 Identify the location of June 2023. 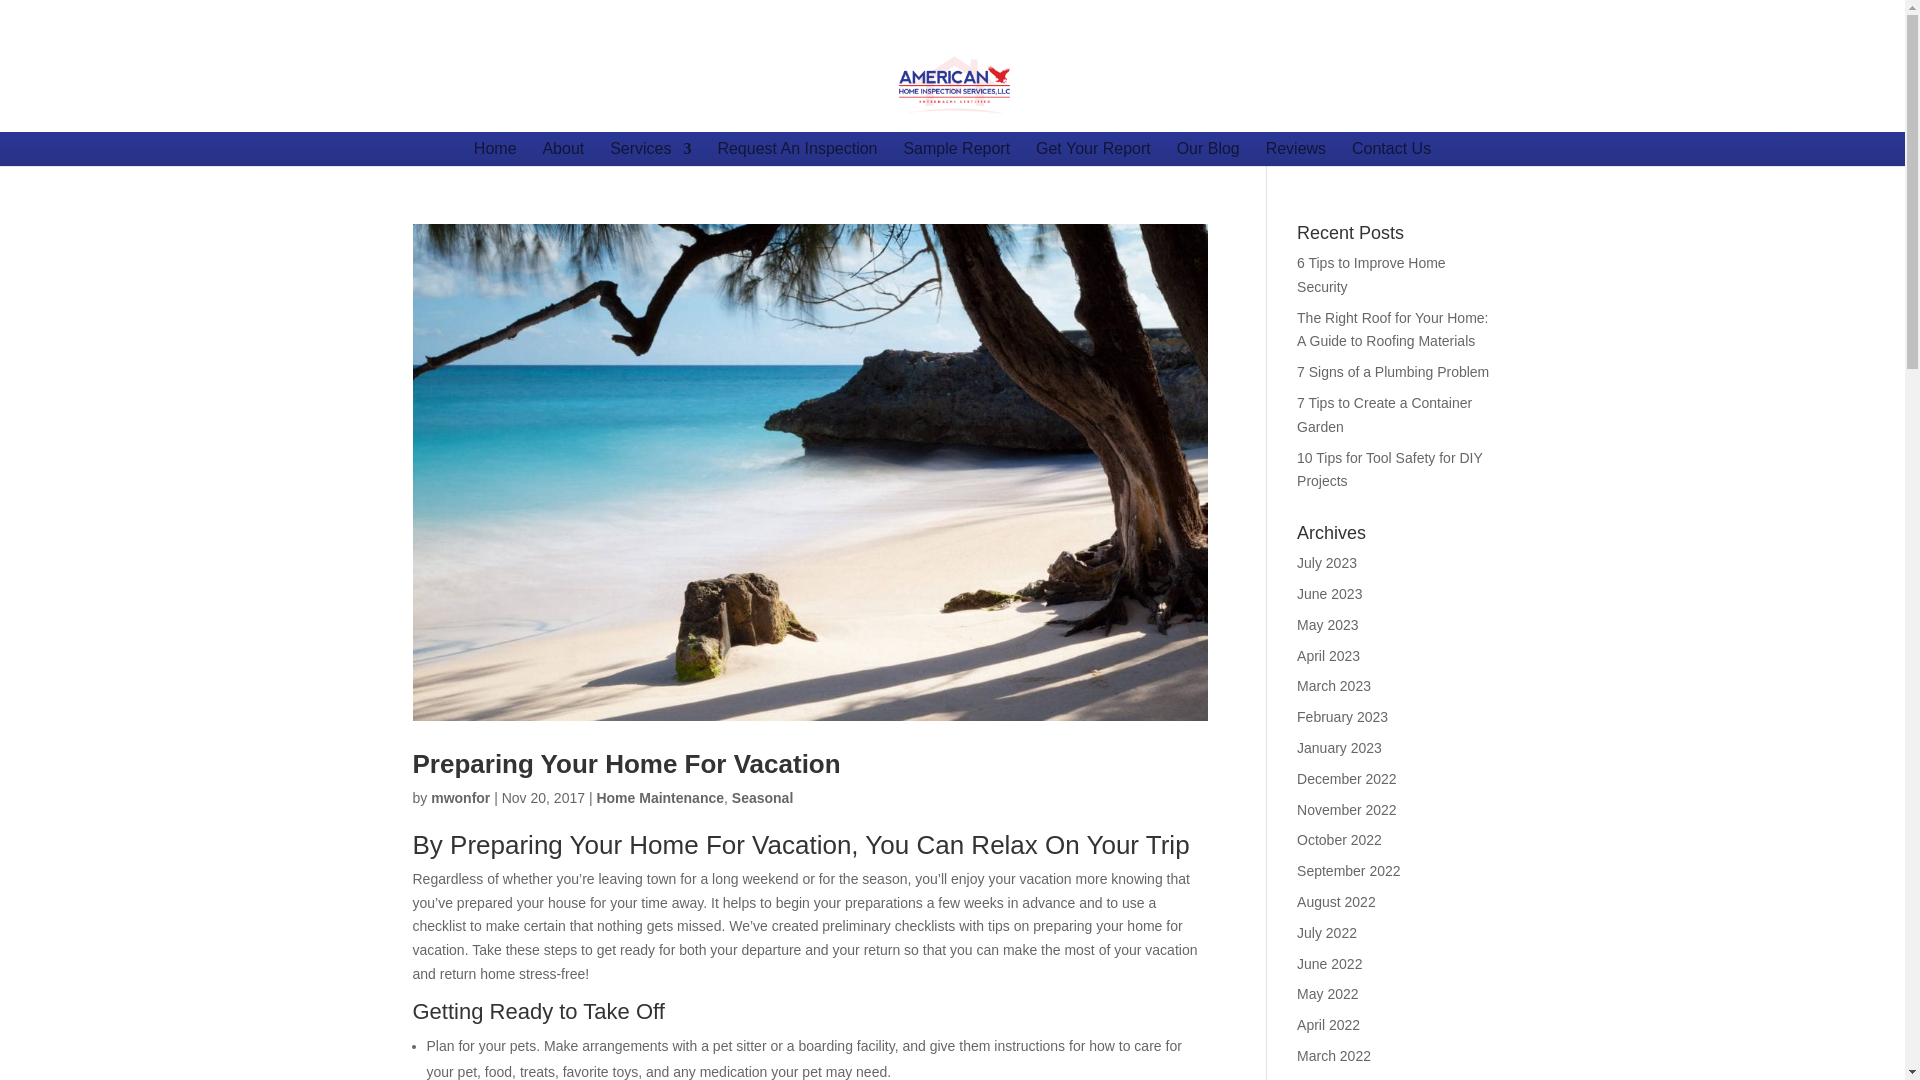
(1329, 594).